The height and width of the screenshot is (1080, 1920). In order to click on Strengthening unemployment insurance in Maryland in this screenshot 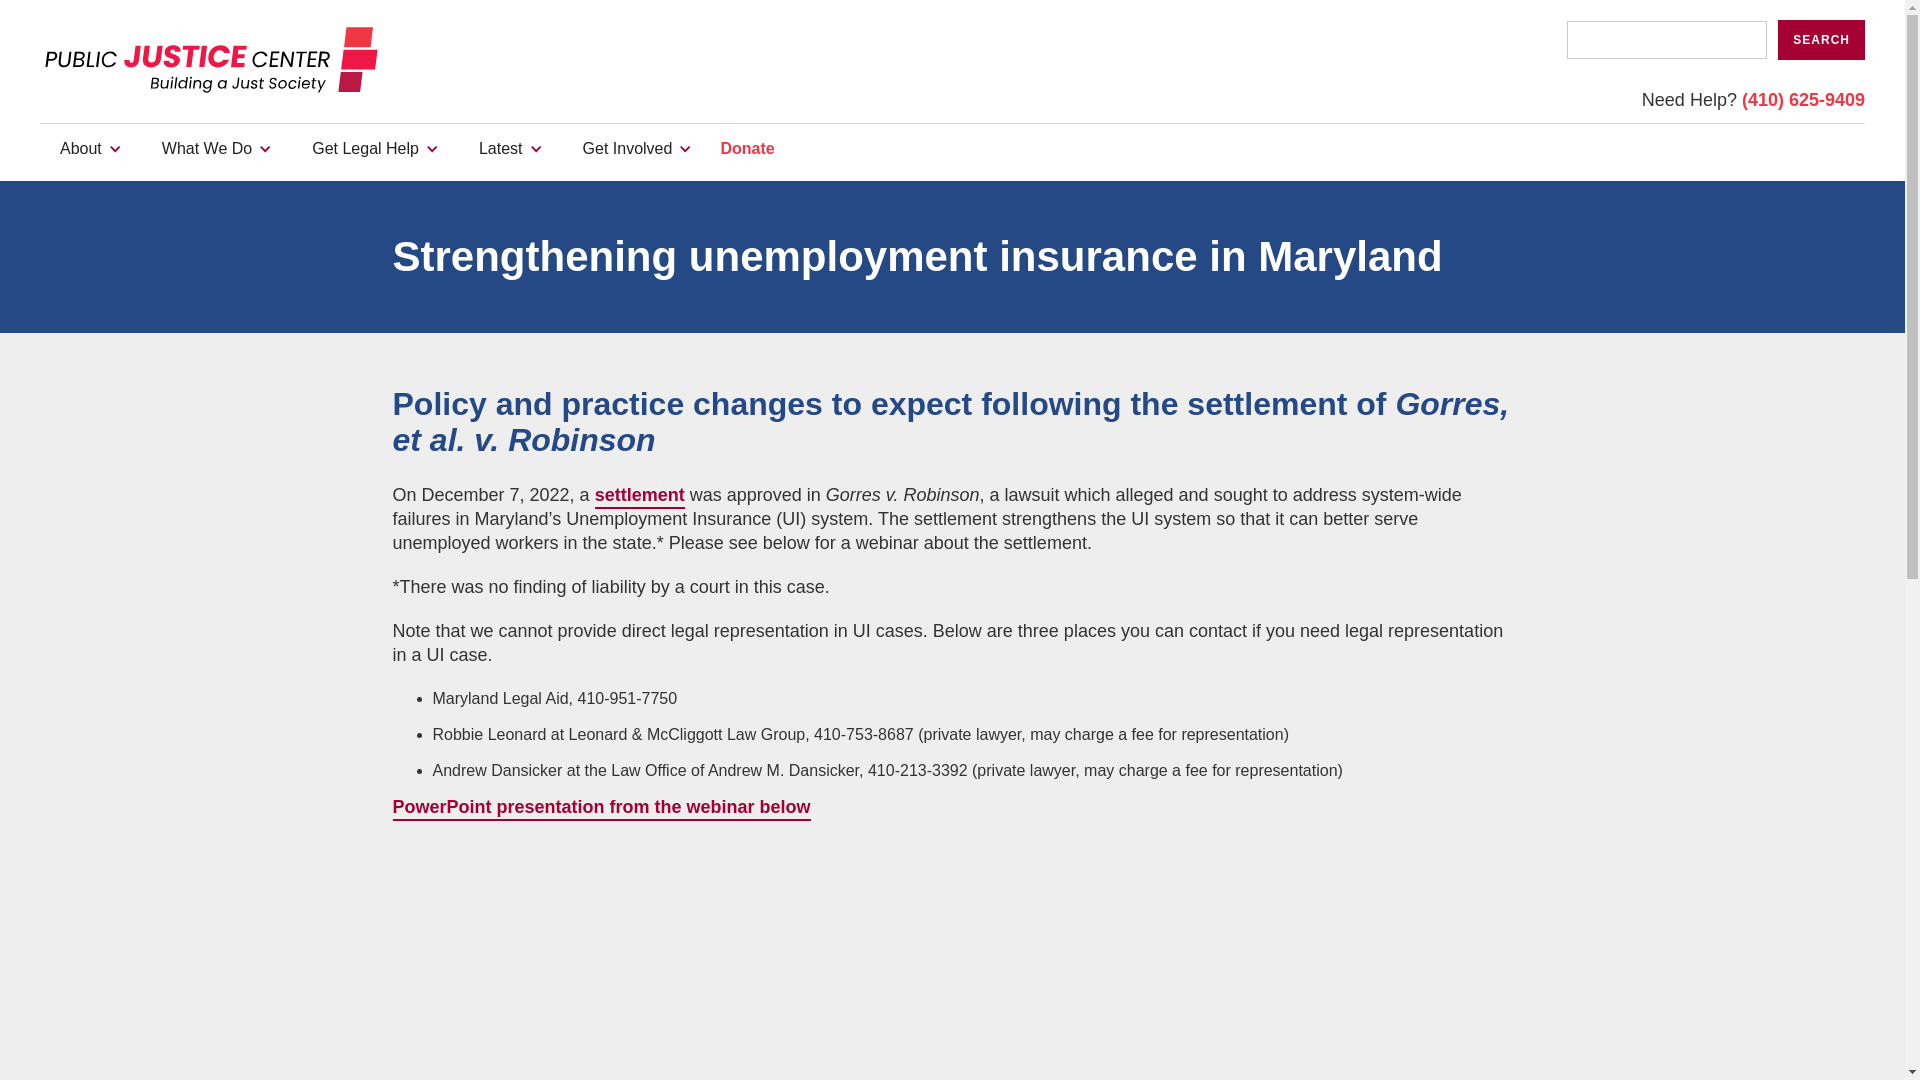, I will do `click(682, 960)`.